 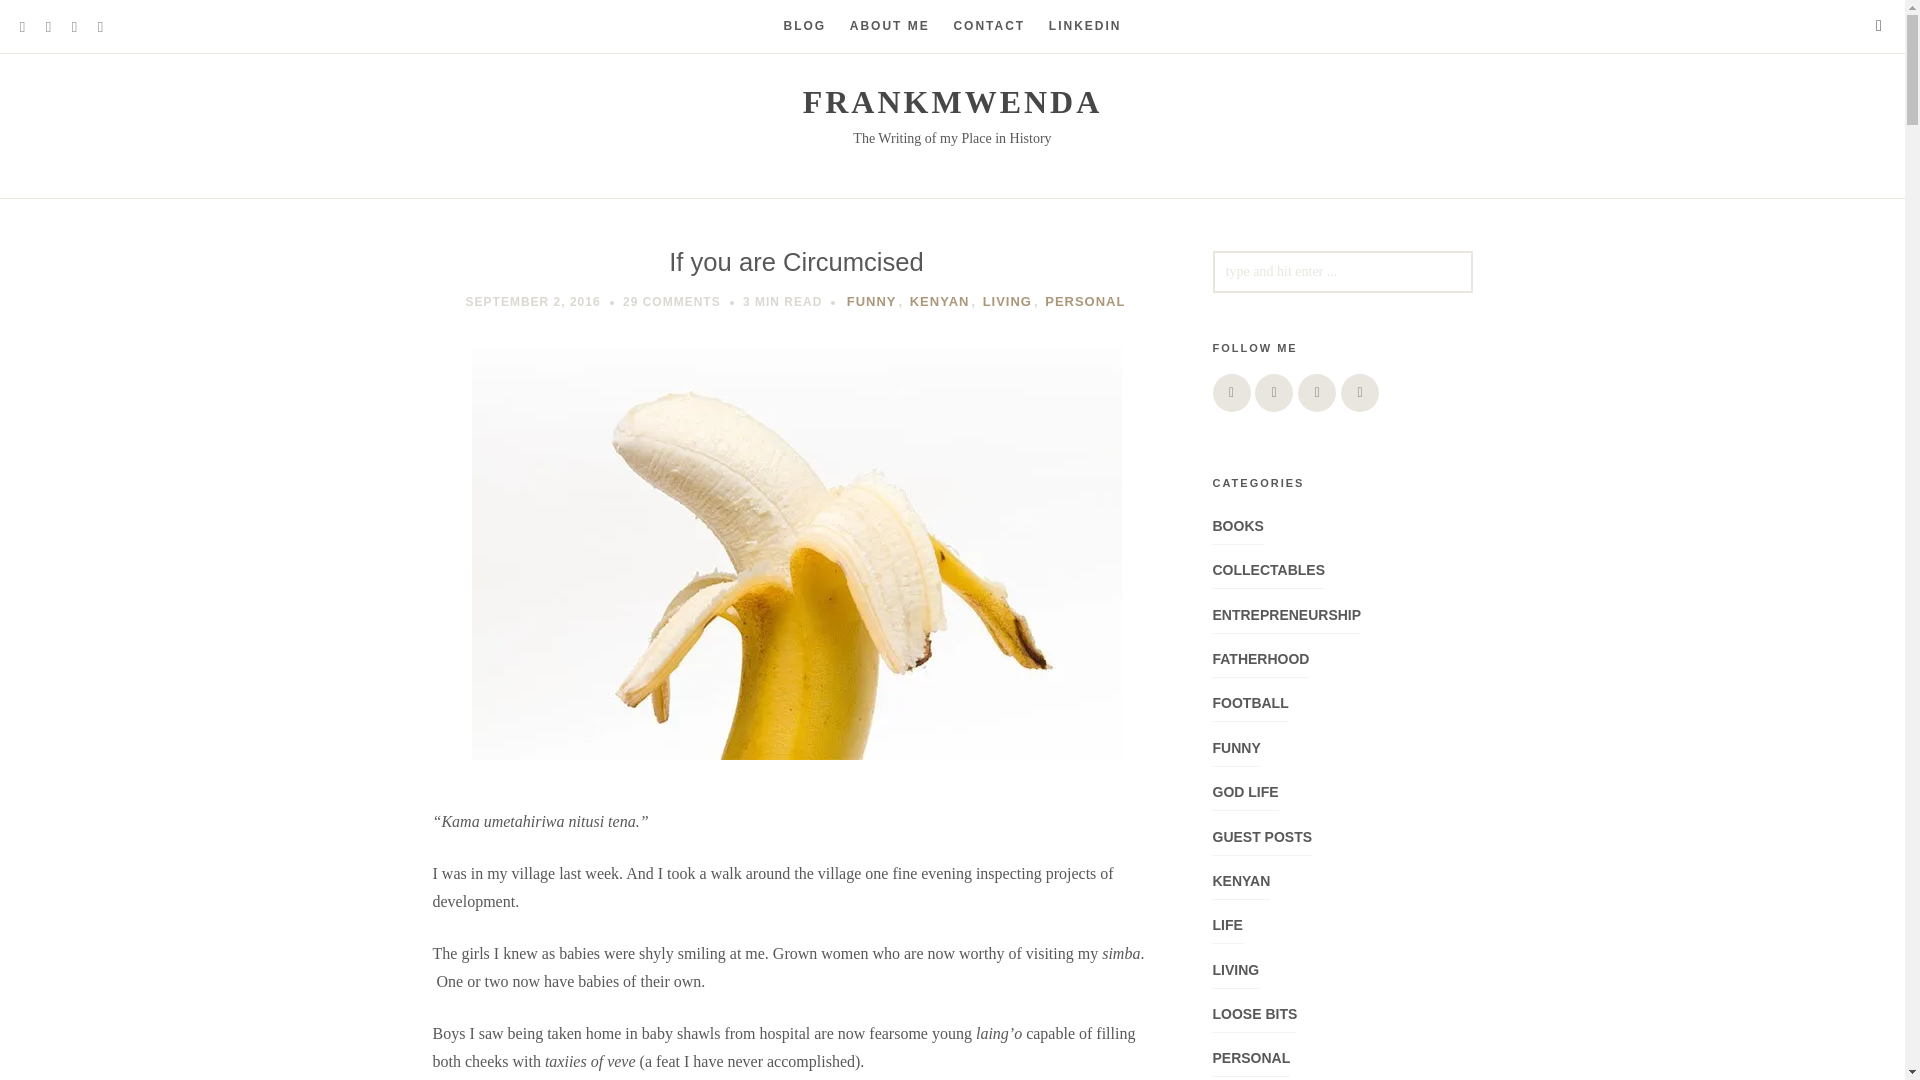 I want to click on LIVING, so click(x=1008, y=300).